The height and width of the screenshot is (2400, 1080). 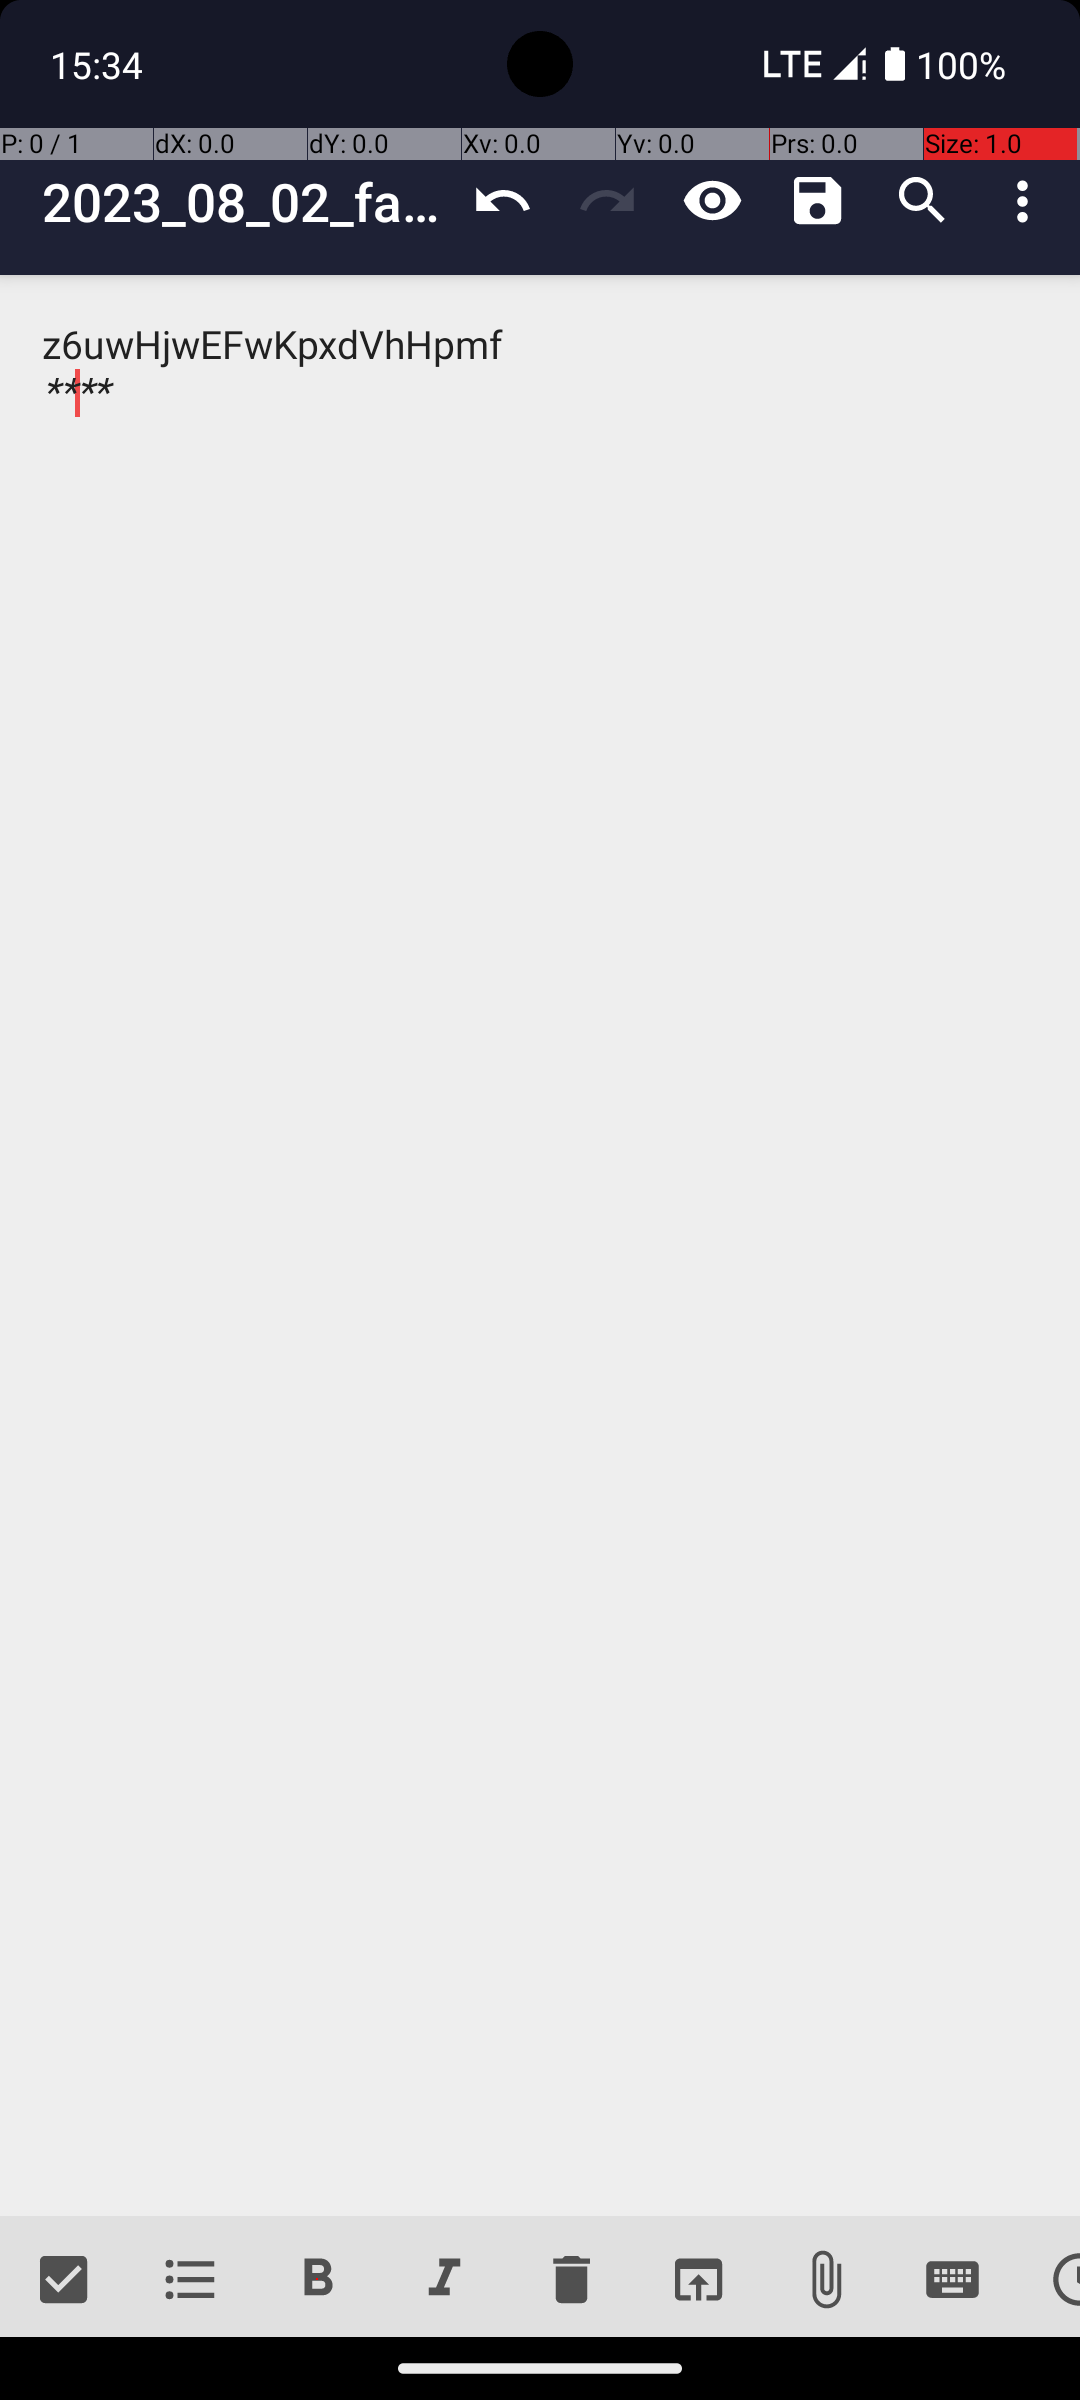 I want to click on 2023_08_02_favorite_book_quotes, so click(x=246, y=202).